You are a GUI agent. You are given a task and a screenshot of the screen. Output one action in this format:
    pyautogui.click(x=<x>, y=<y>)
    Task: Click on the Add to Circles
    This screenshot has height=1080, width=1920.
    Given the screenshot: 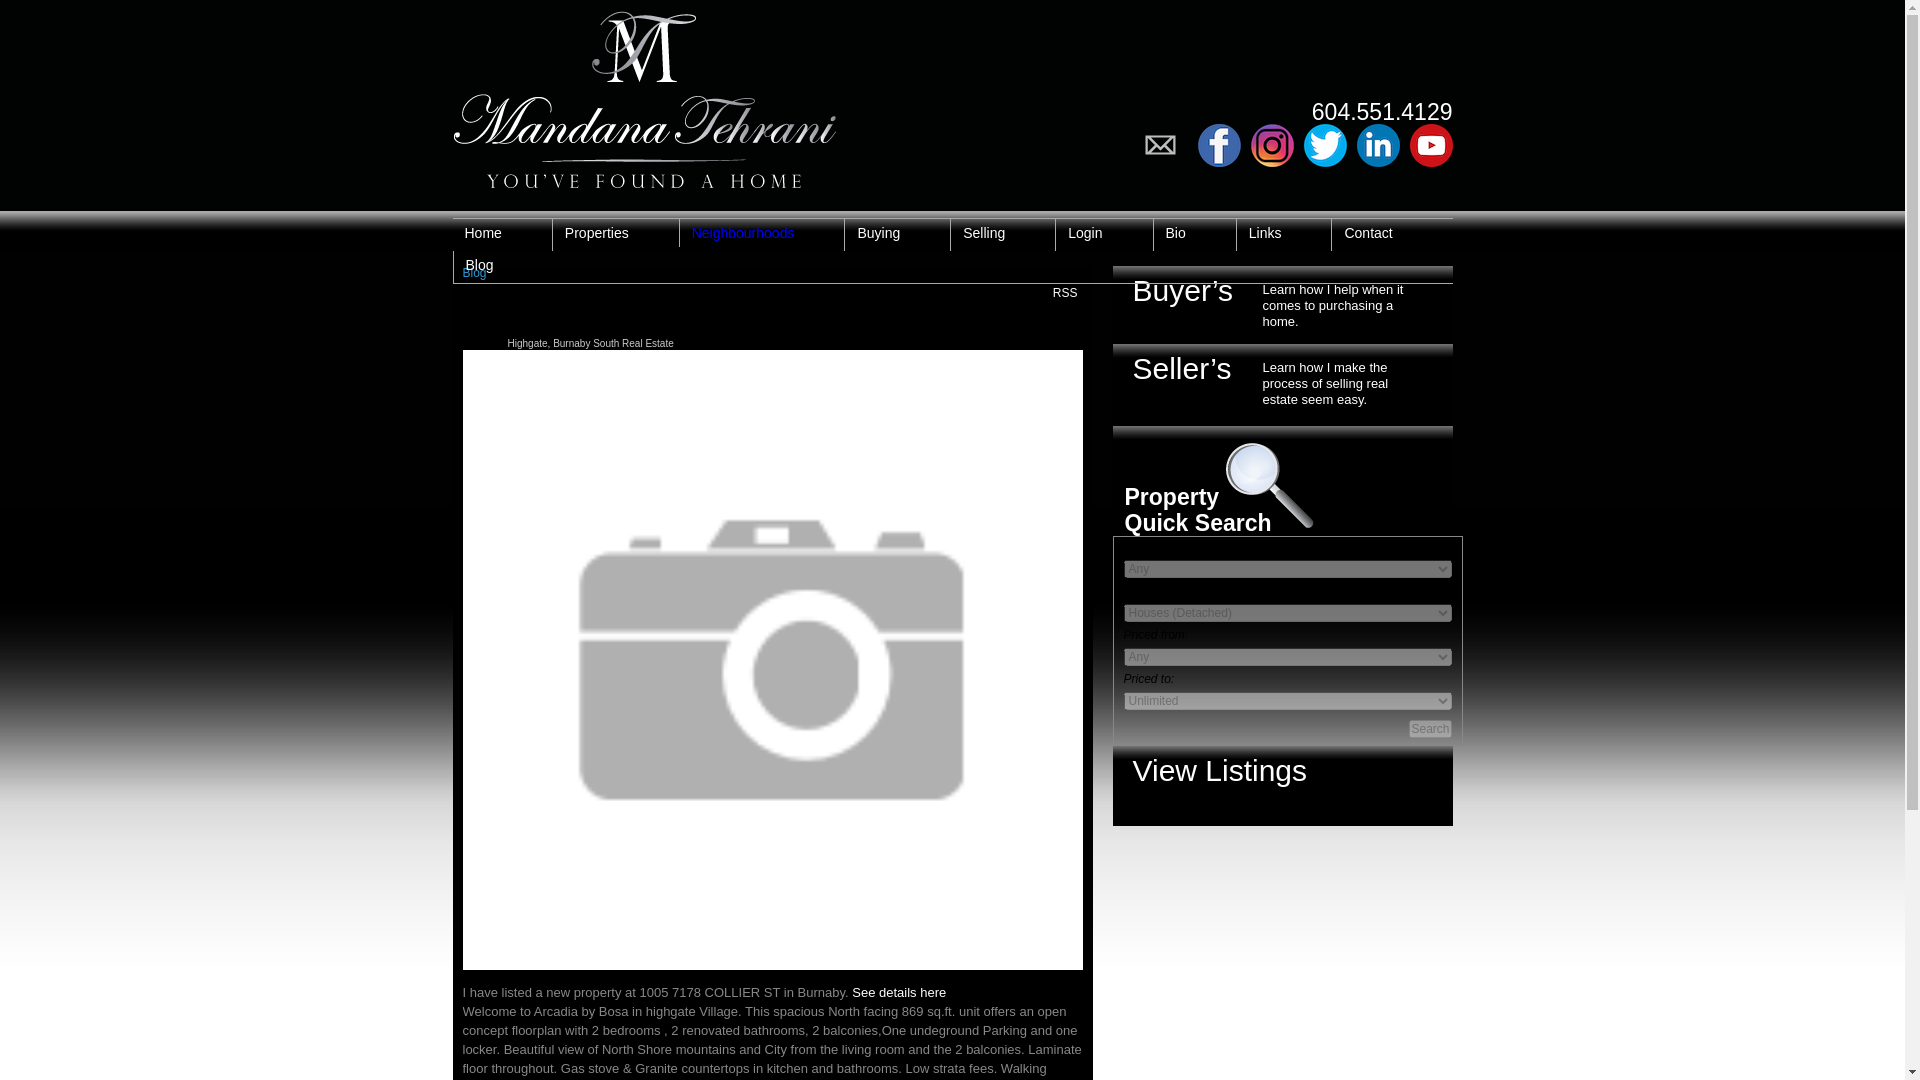 What is the action you would take?
    pyautogui.click(x=1270, y=146)
    